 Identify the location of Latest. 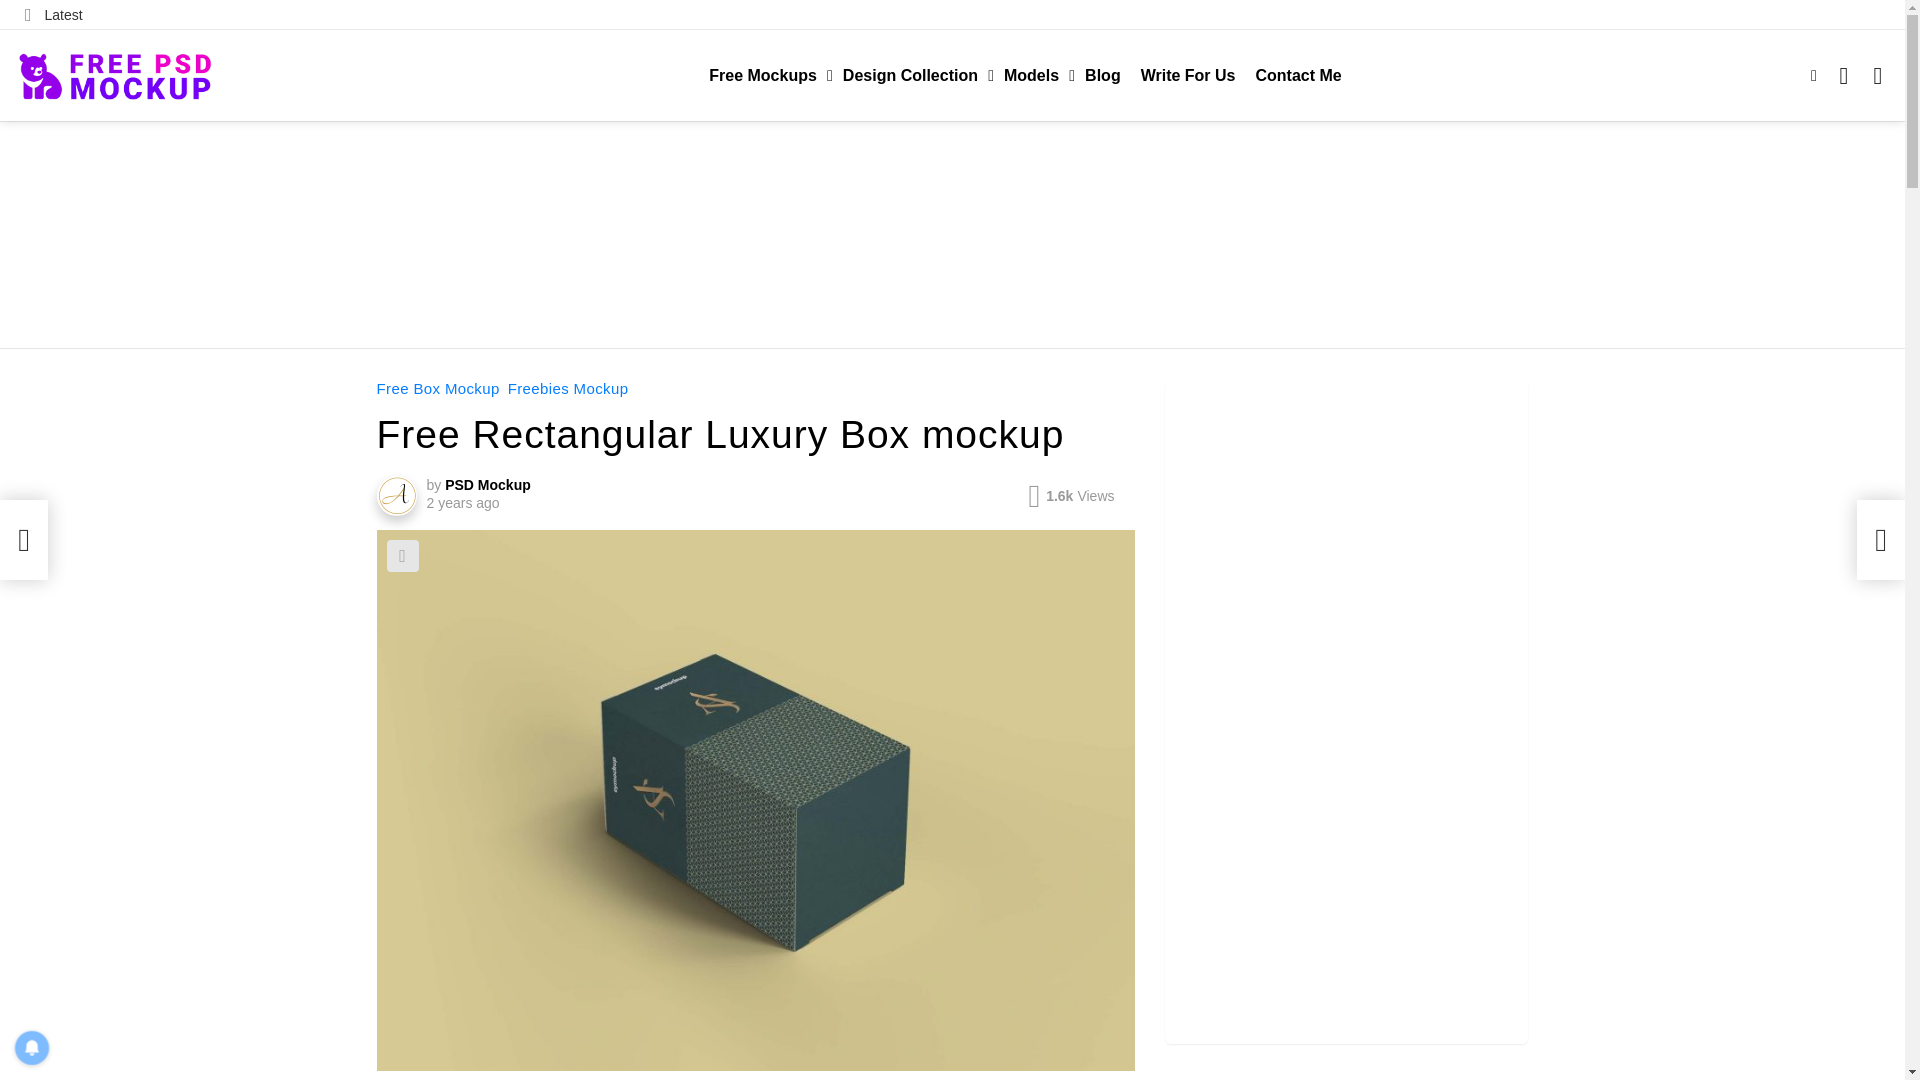
(54, 14).